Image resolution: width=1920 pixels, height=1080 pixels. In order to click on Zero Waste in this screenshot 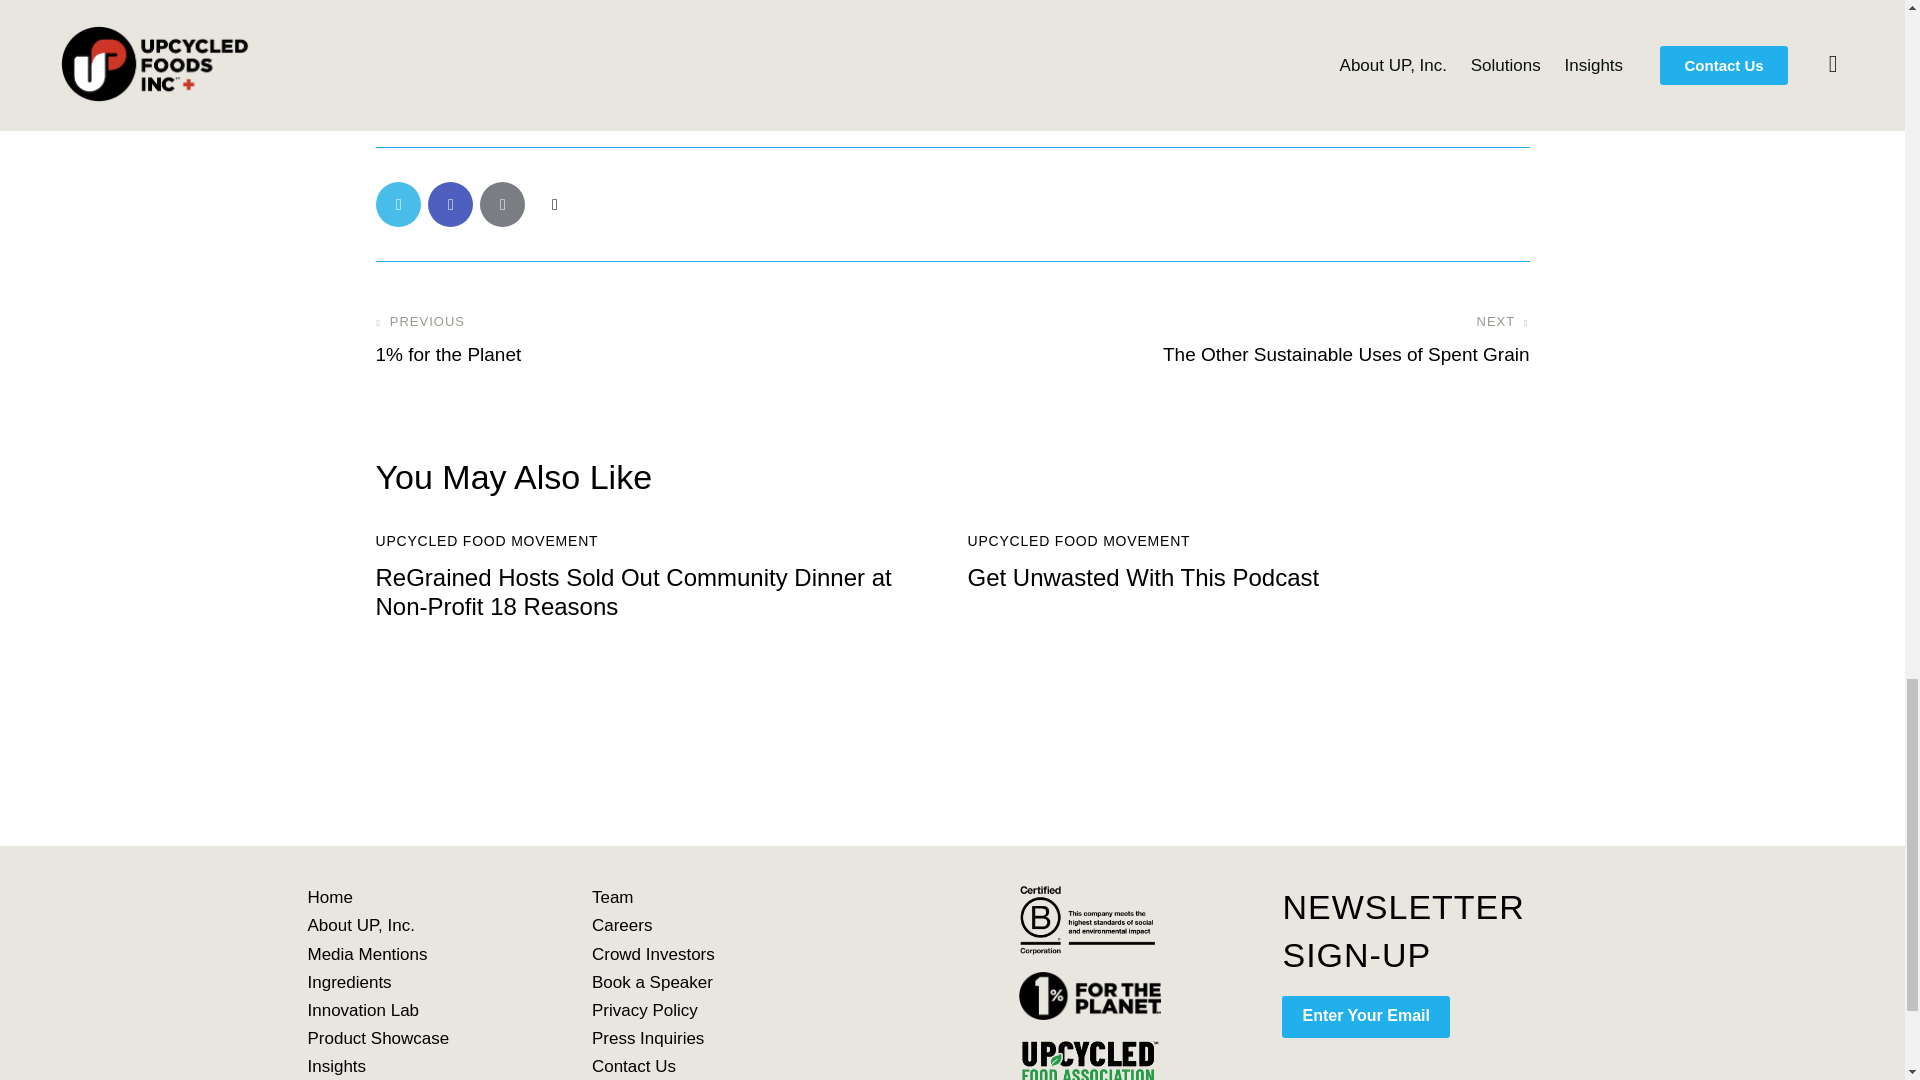, I will do `click(934, 70)`.